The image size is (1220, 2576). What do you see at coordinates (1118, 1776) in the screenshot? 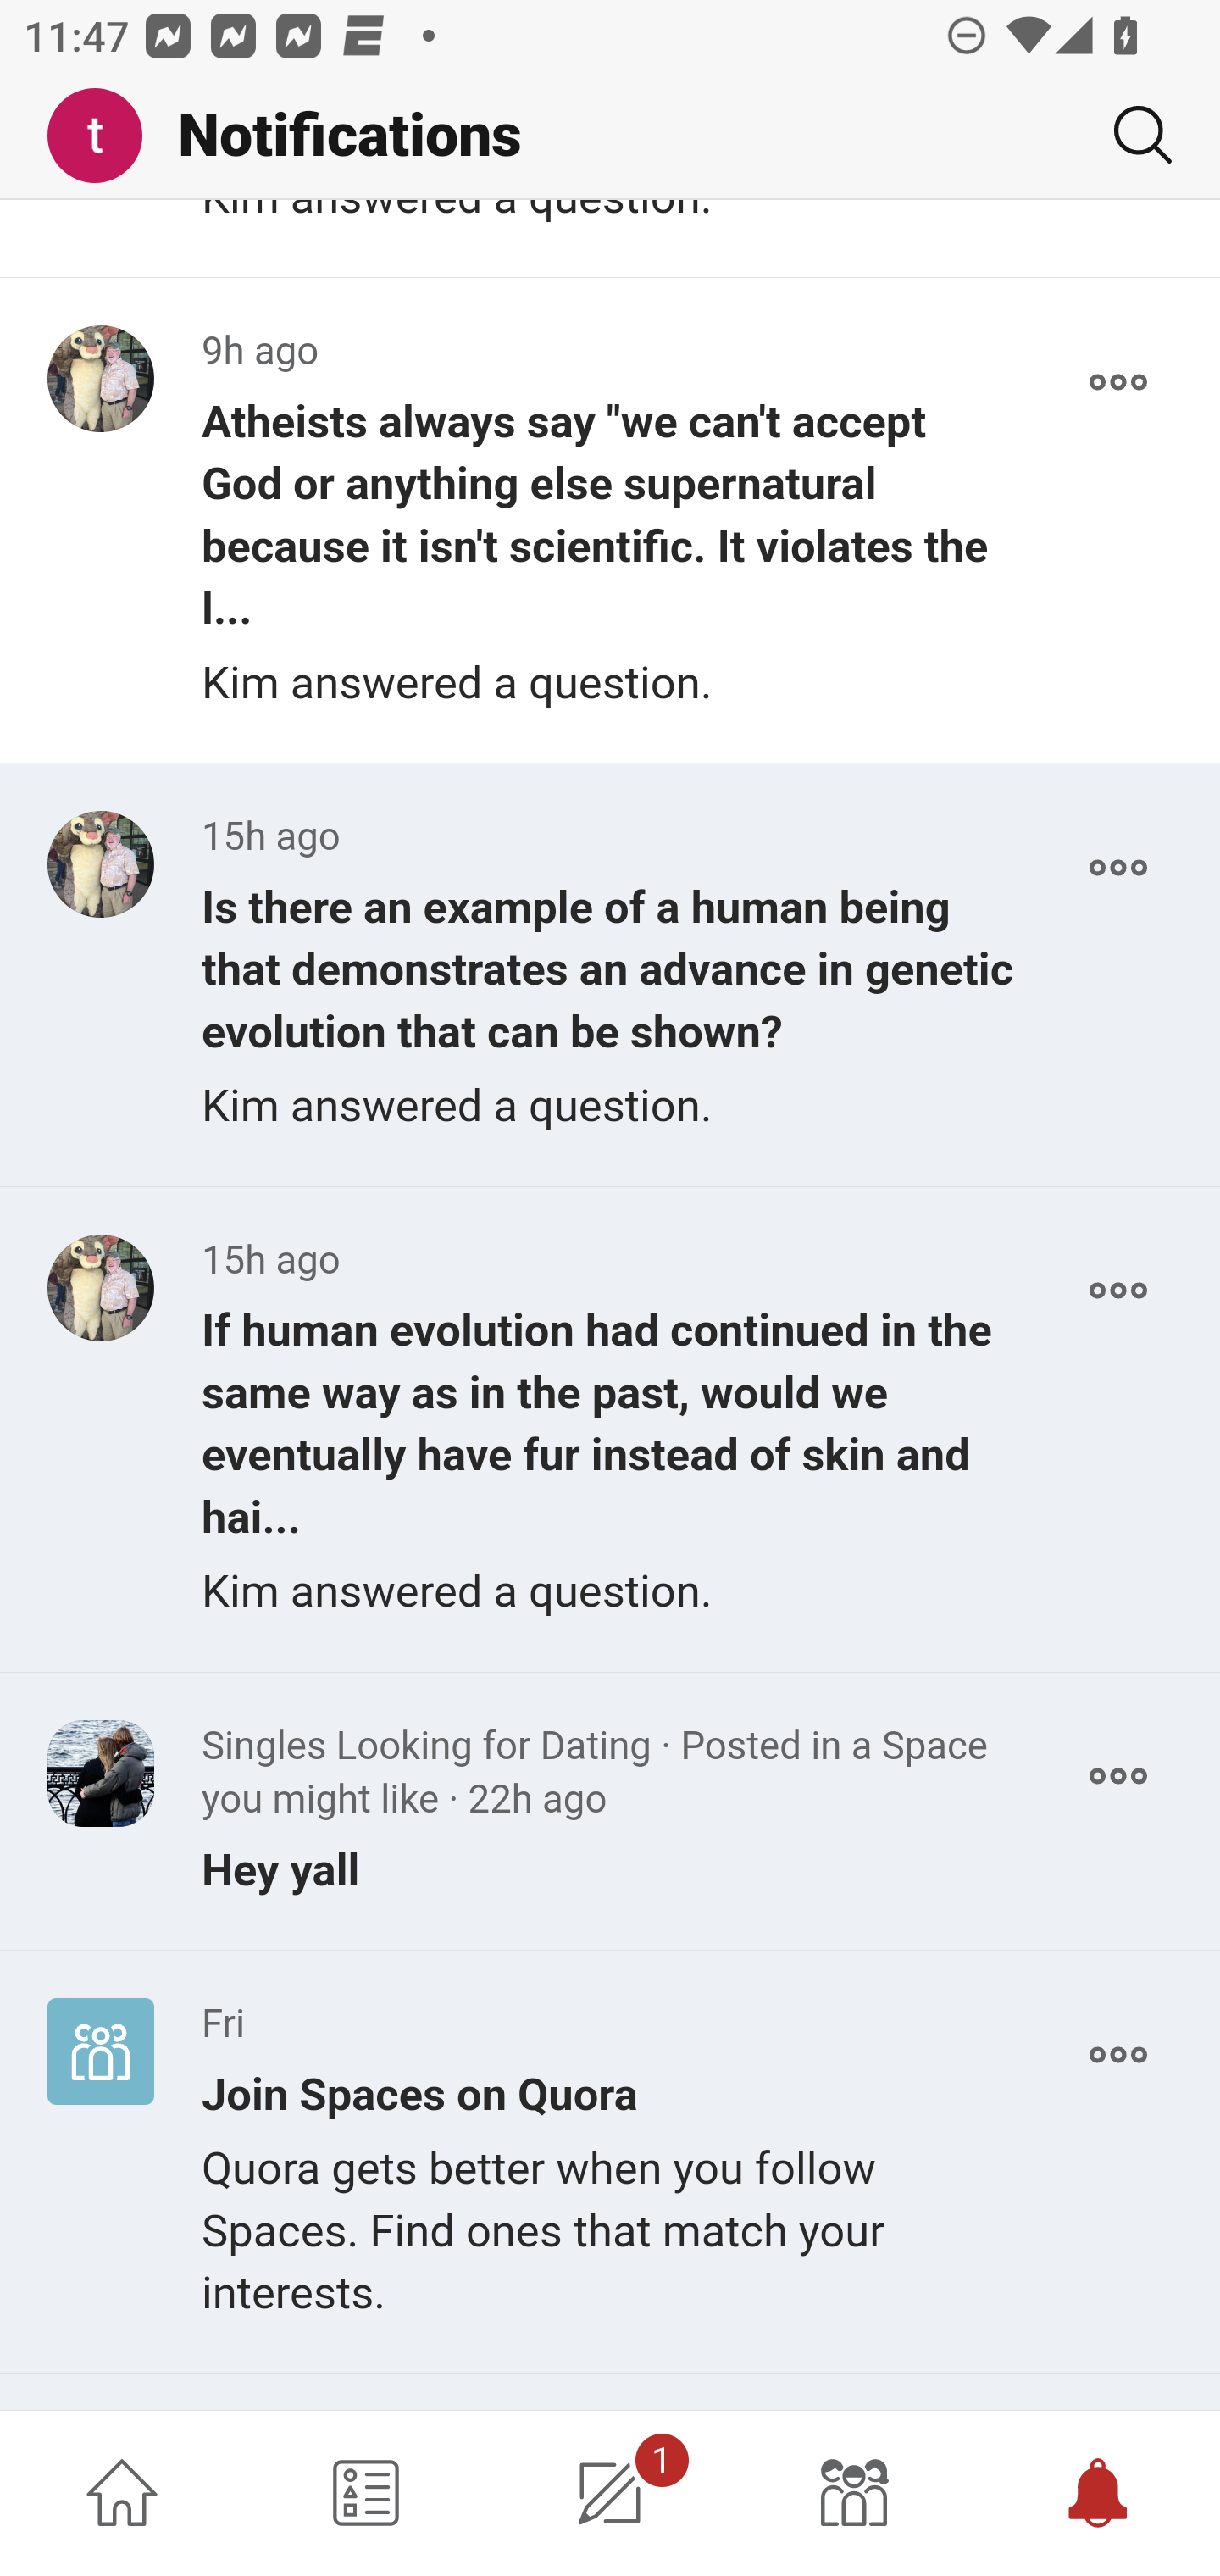
I see `More` at bounding box center [1118, 1776].